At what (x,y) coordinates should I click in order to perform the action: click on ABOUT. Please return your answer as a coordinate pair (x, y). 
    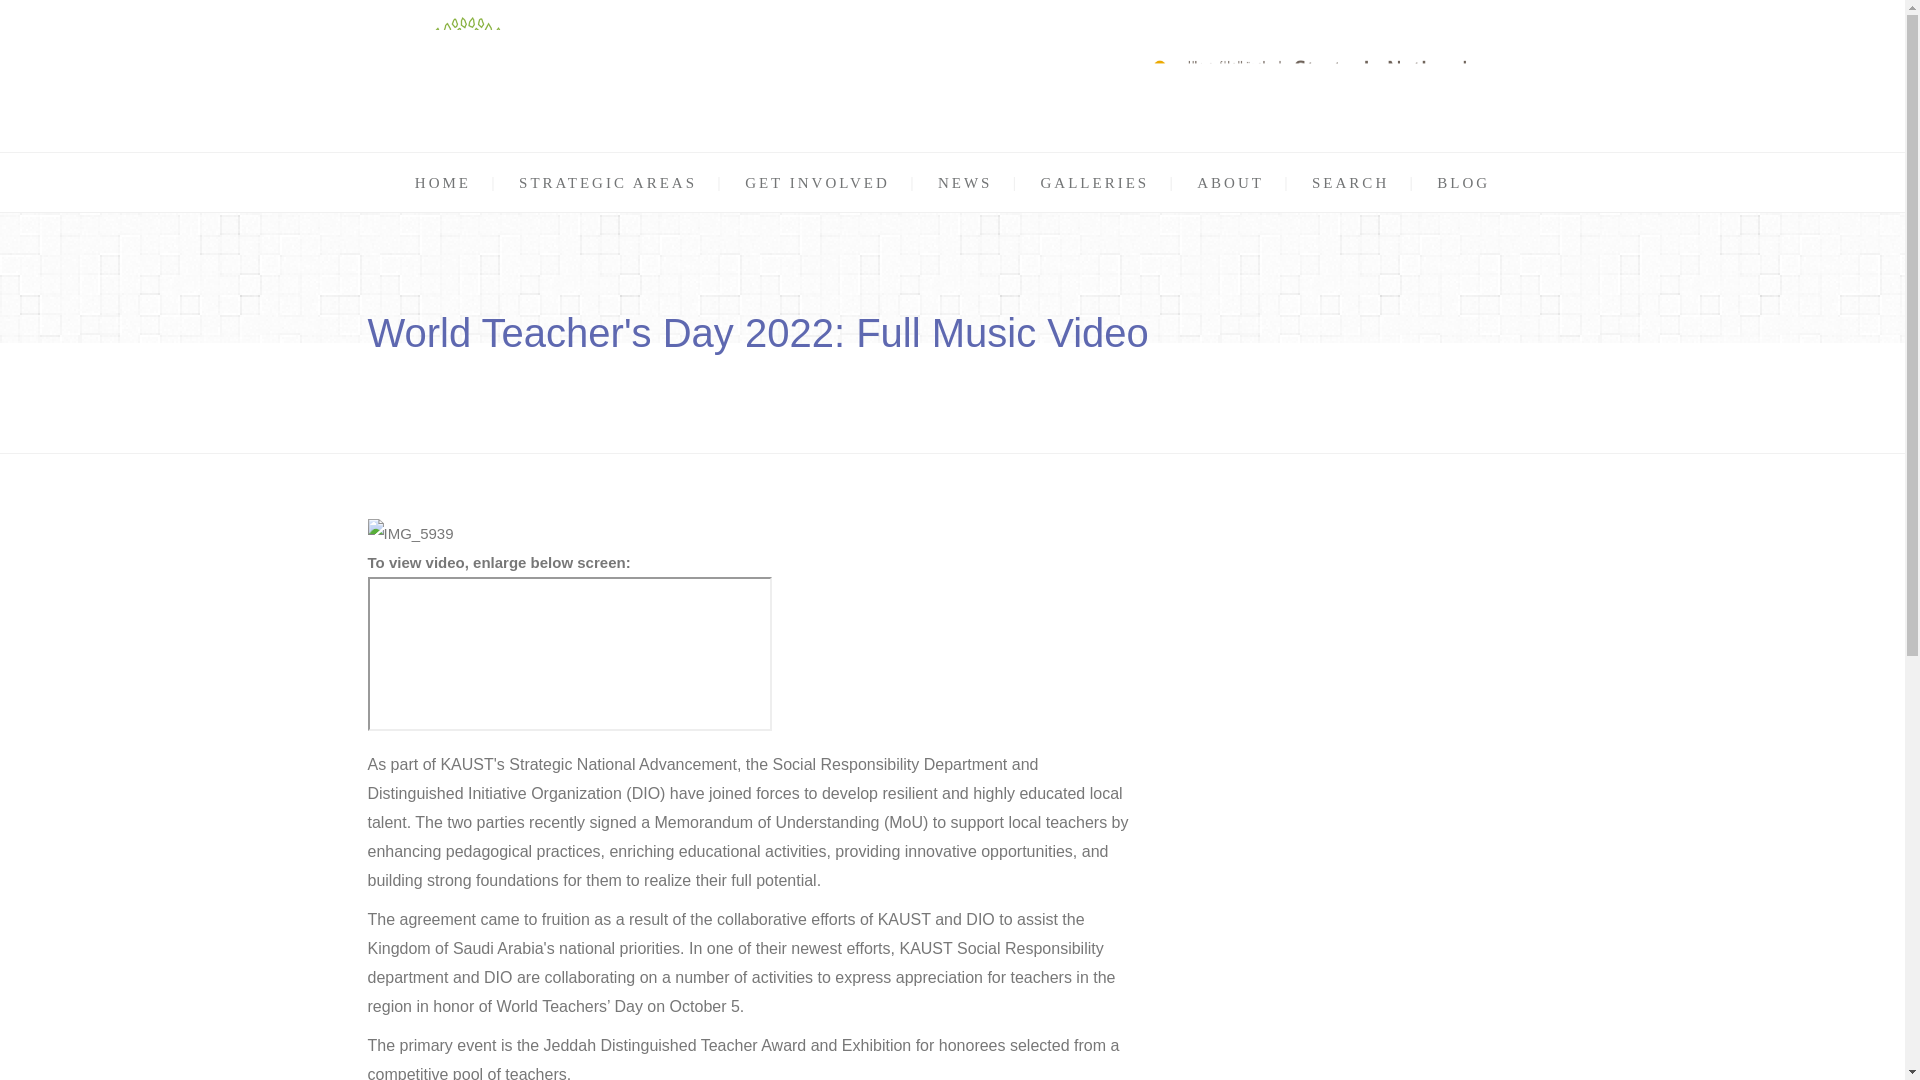
    Looking at the image, I should click on (1230, 182).